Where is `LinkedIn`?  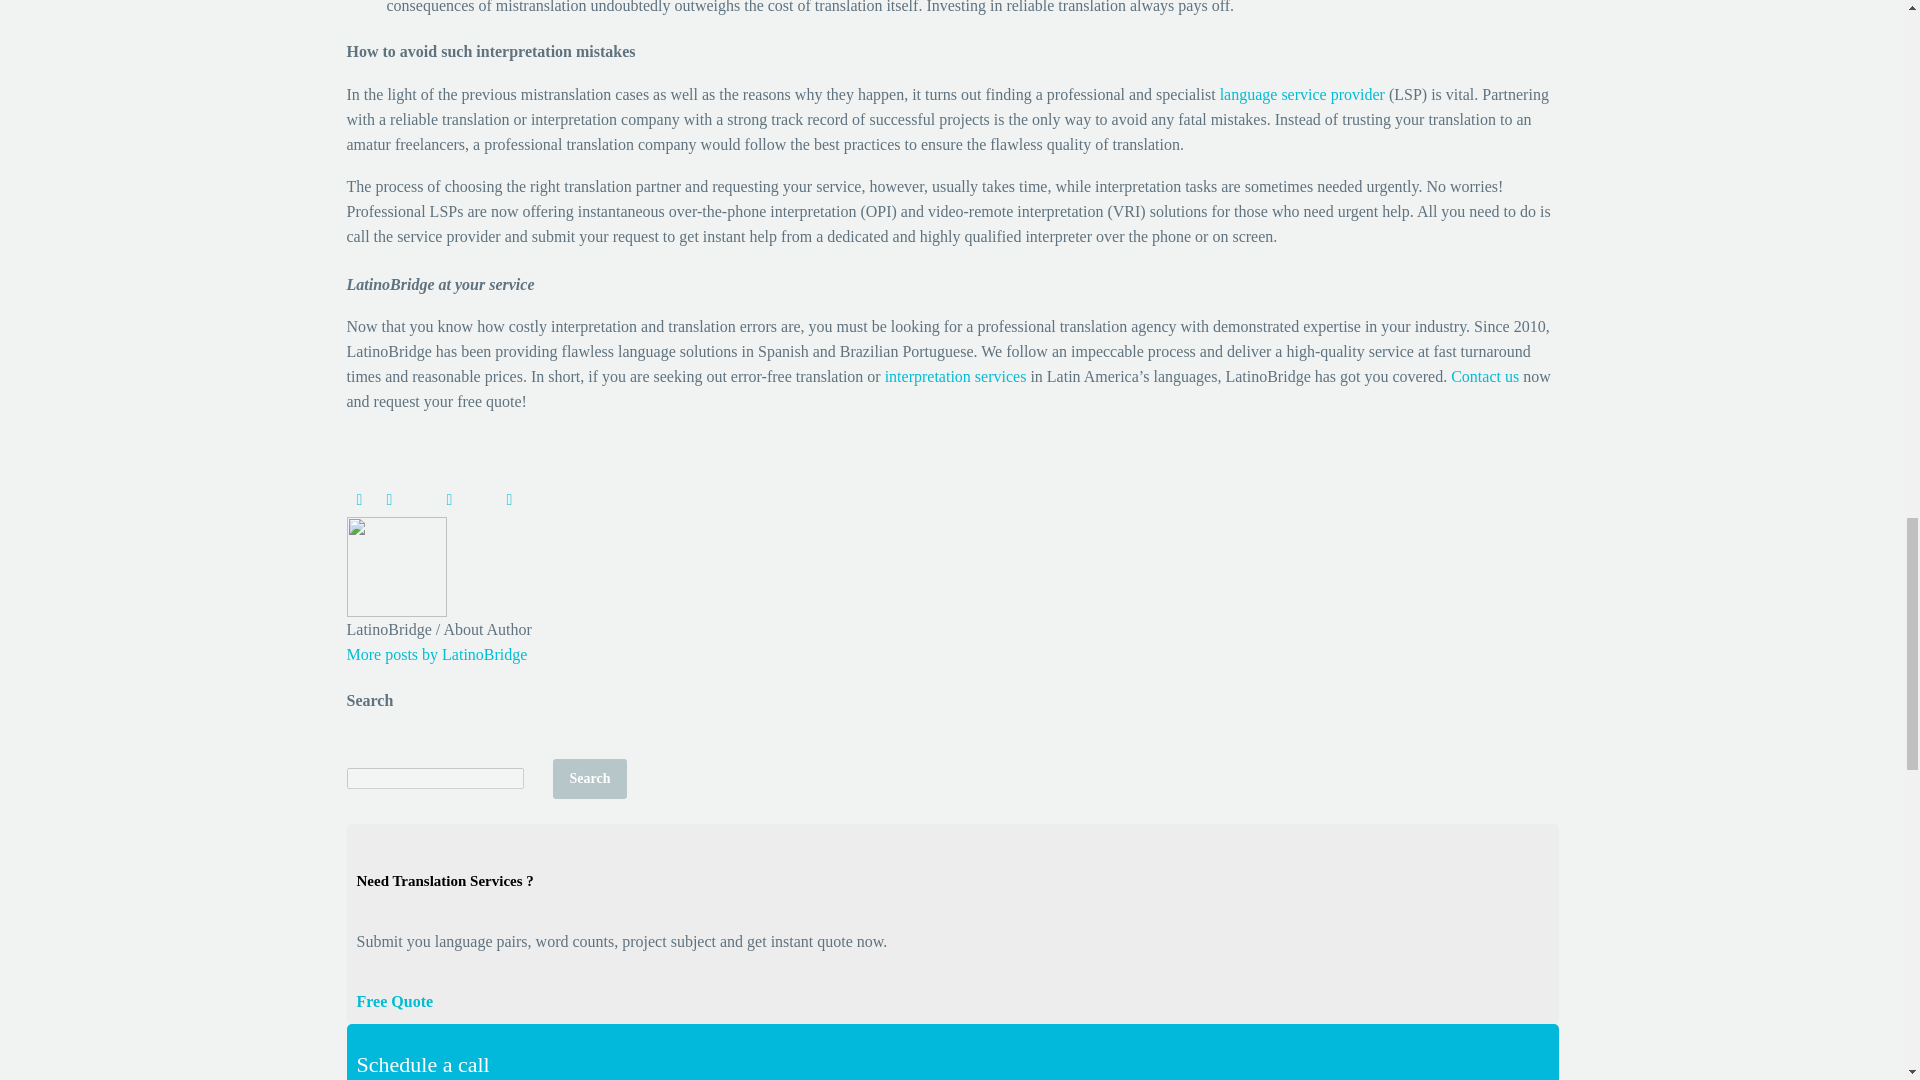
LinkedIn is located at coordinates (510, 500).